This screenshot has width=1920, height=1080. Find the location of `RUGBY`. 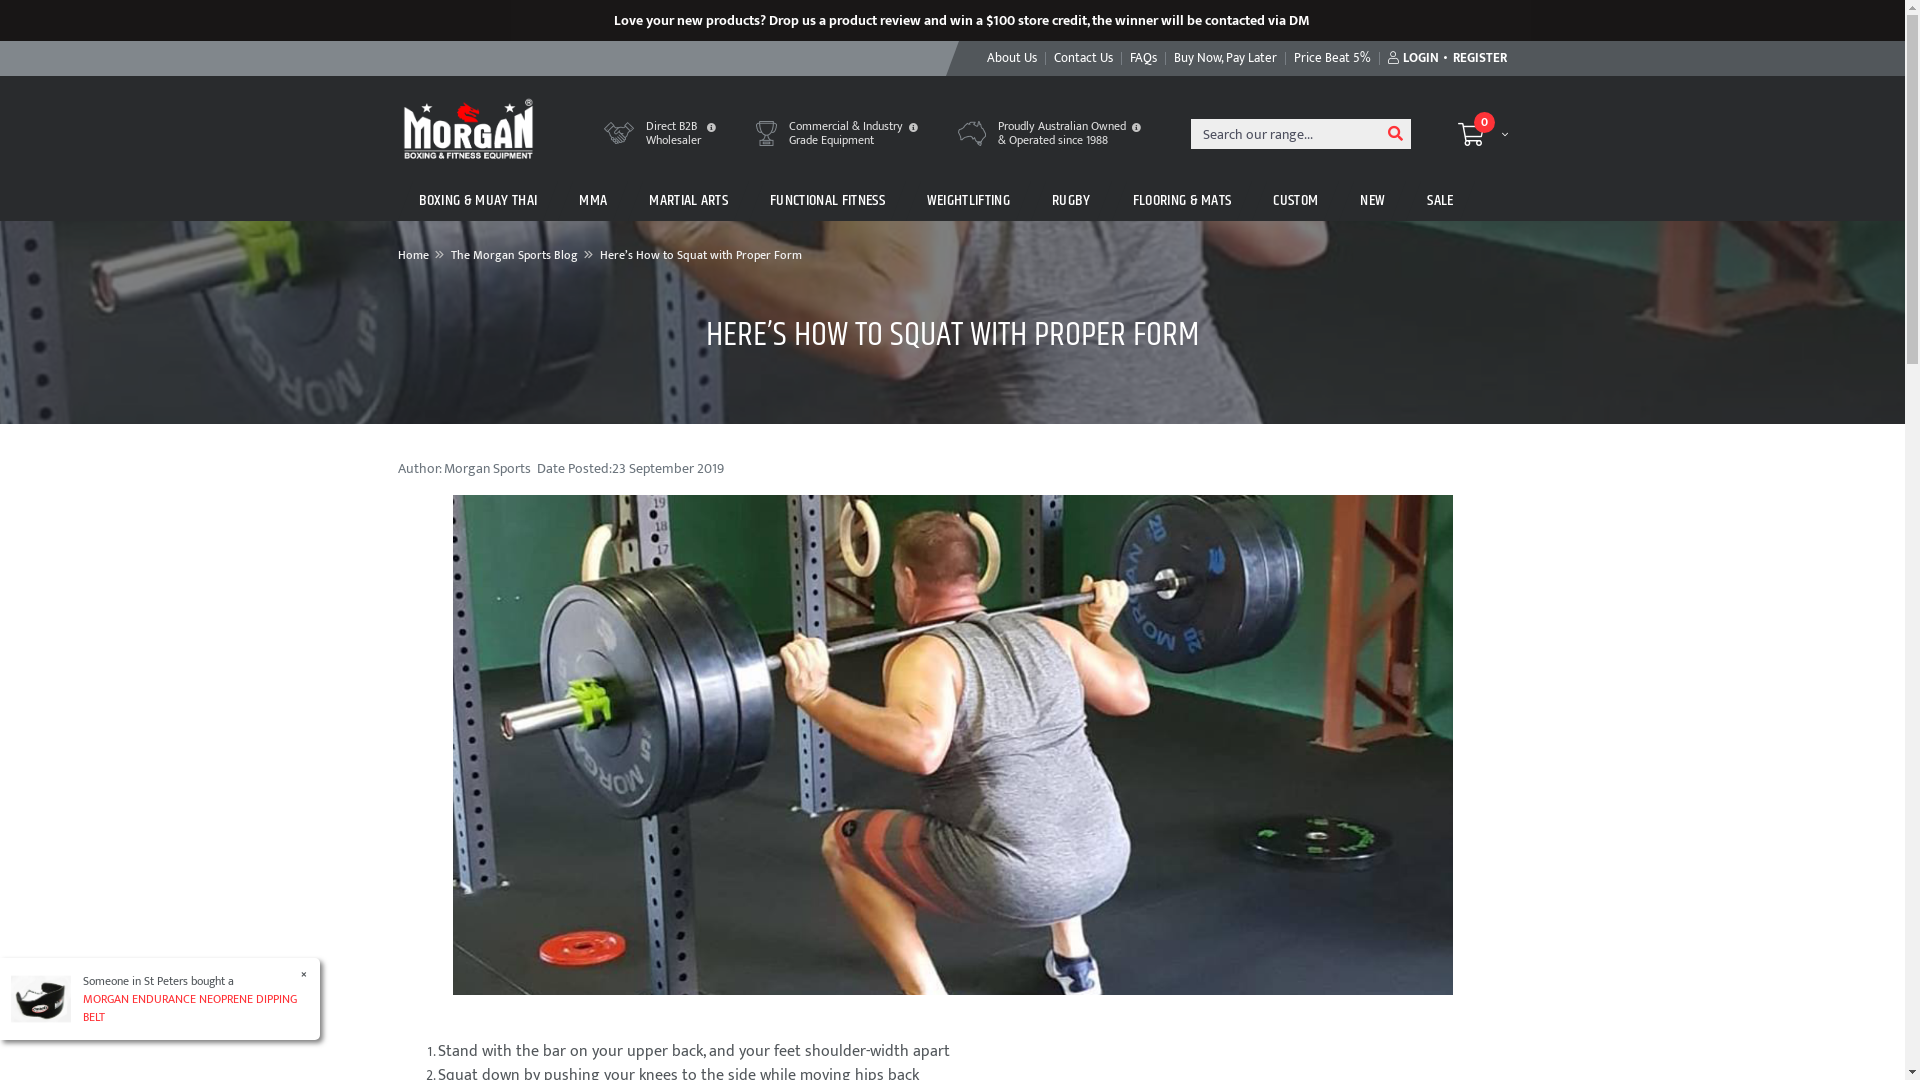

RUGBY is located at coordinates (1072, 201).